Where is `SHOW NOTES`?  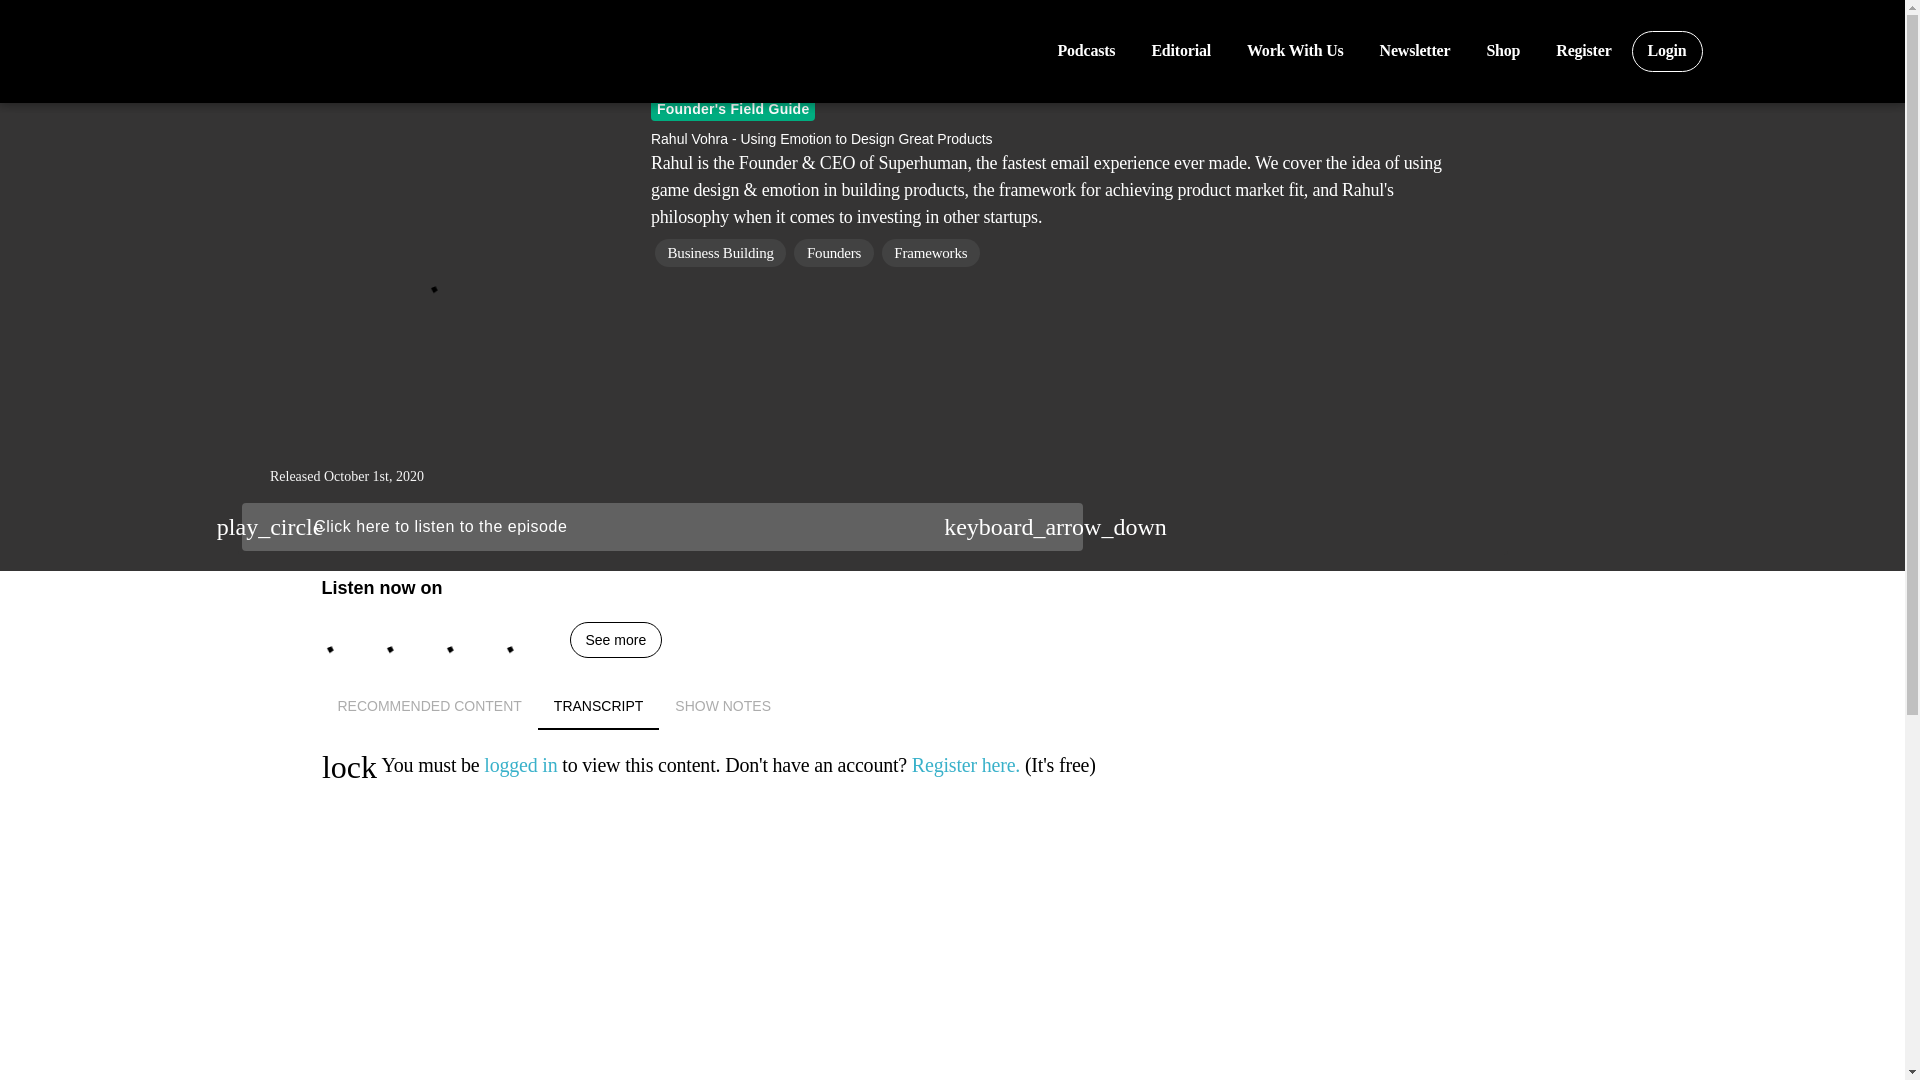 SHOW NOTES is located at coordinates (1414, 52).